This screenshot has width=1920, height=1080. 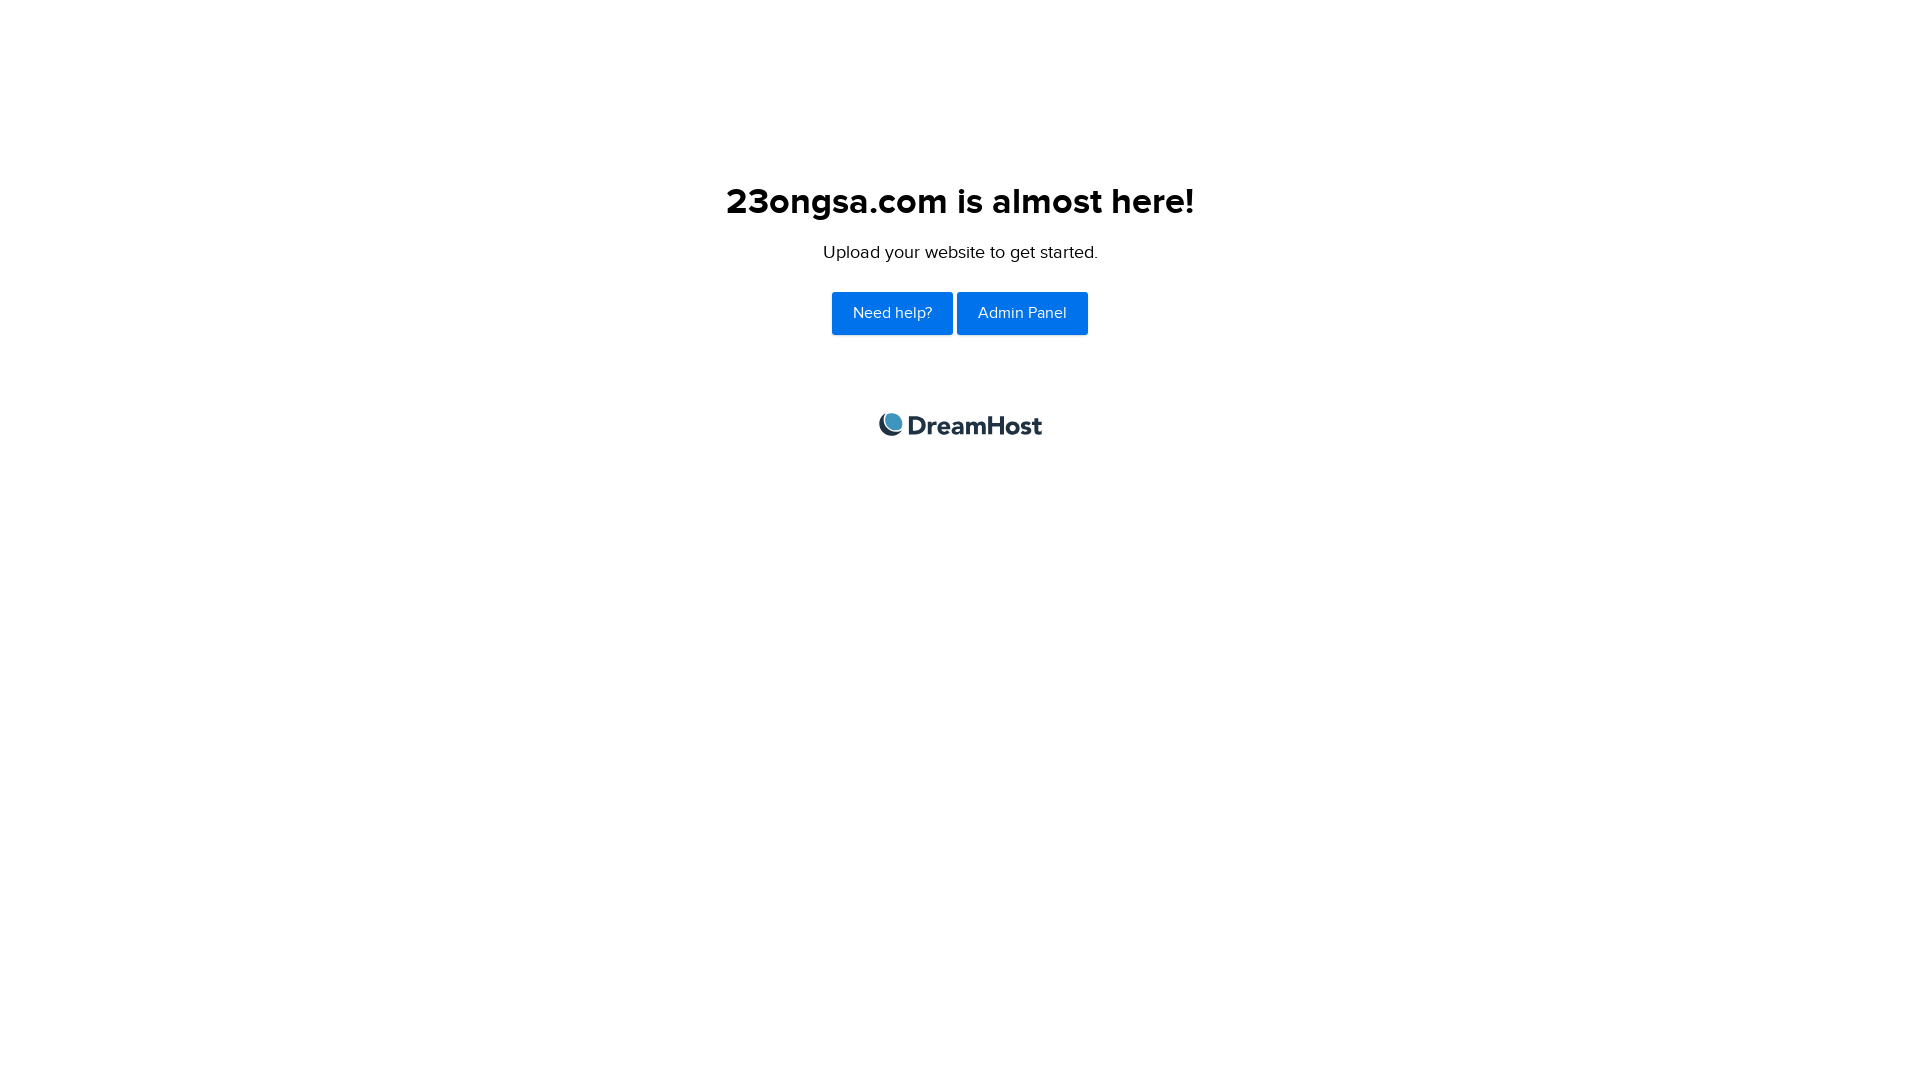 I want to click on Admin Panel, so click(x=1022, y=314).